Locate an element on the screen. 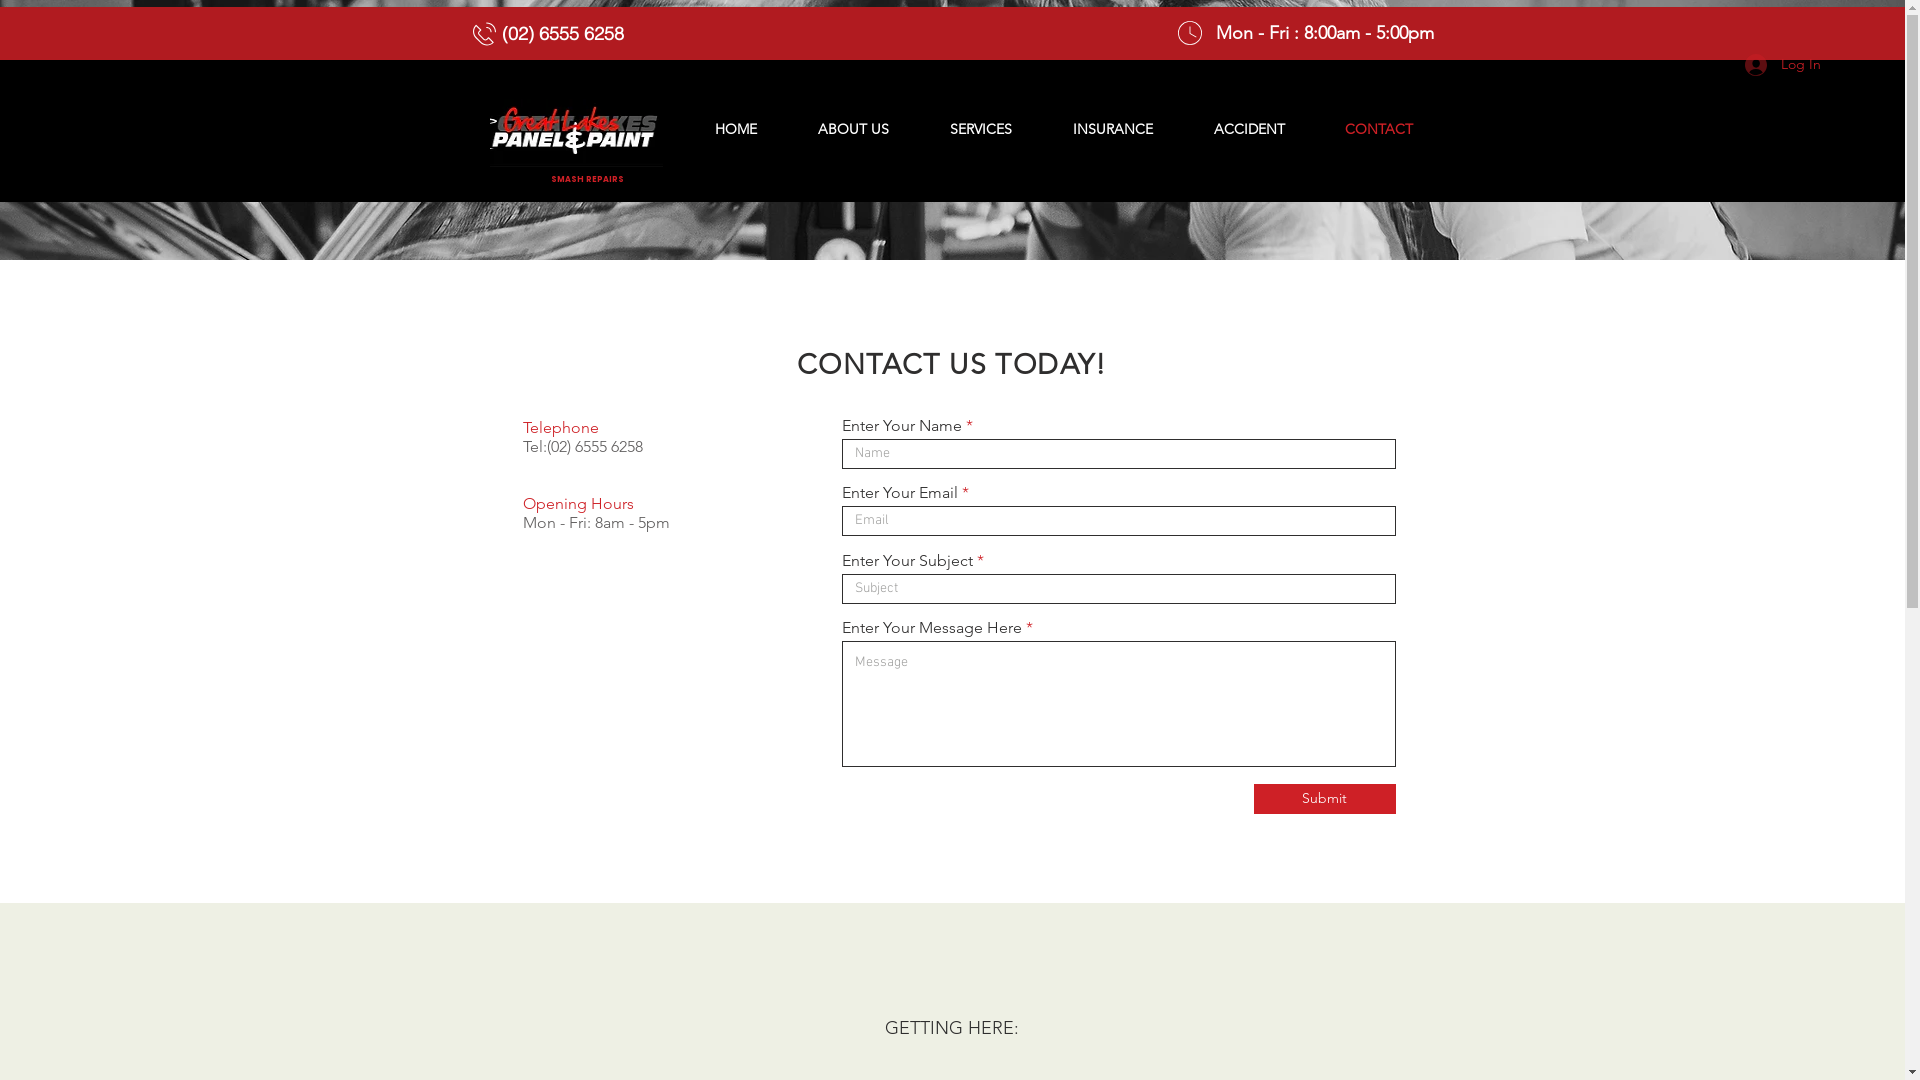 This screenshot has width=1920, height=1080. HOME is located at coordinates (736, 129).